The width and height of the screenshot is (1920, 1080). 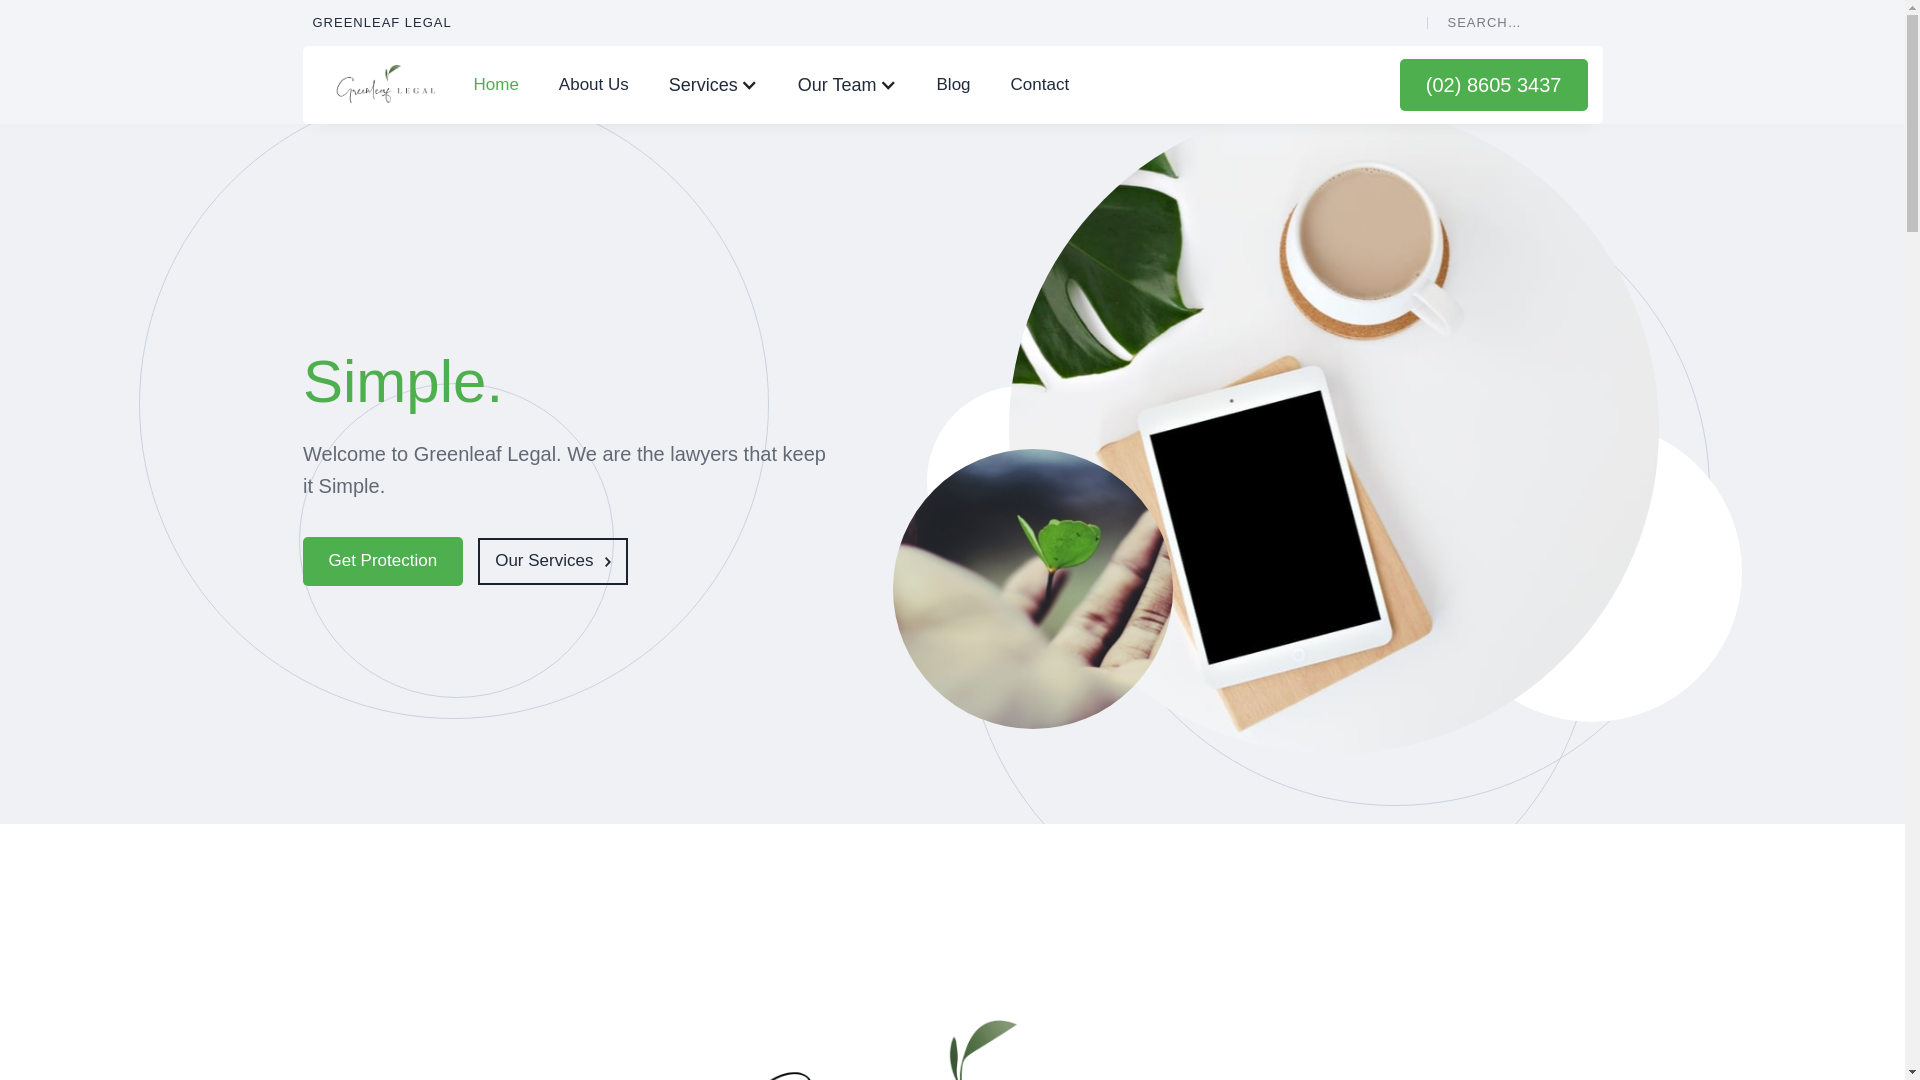 I want to click on GREENLEAF LEGAL, so click(x=382, y=23).